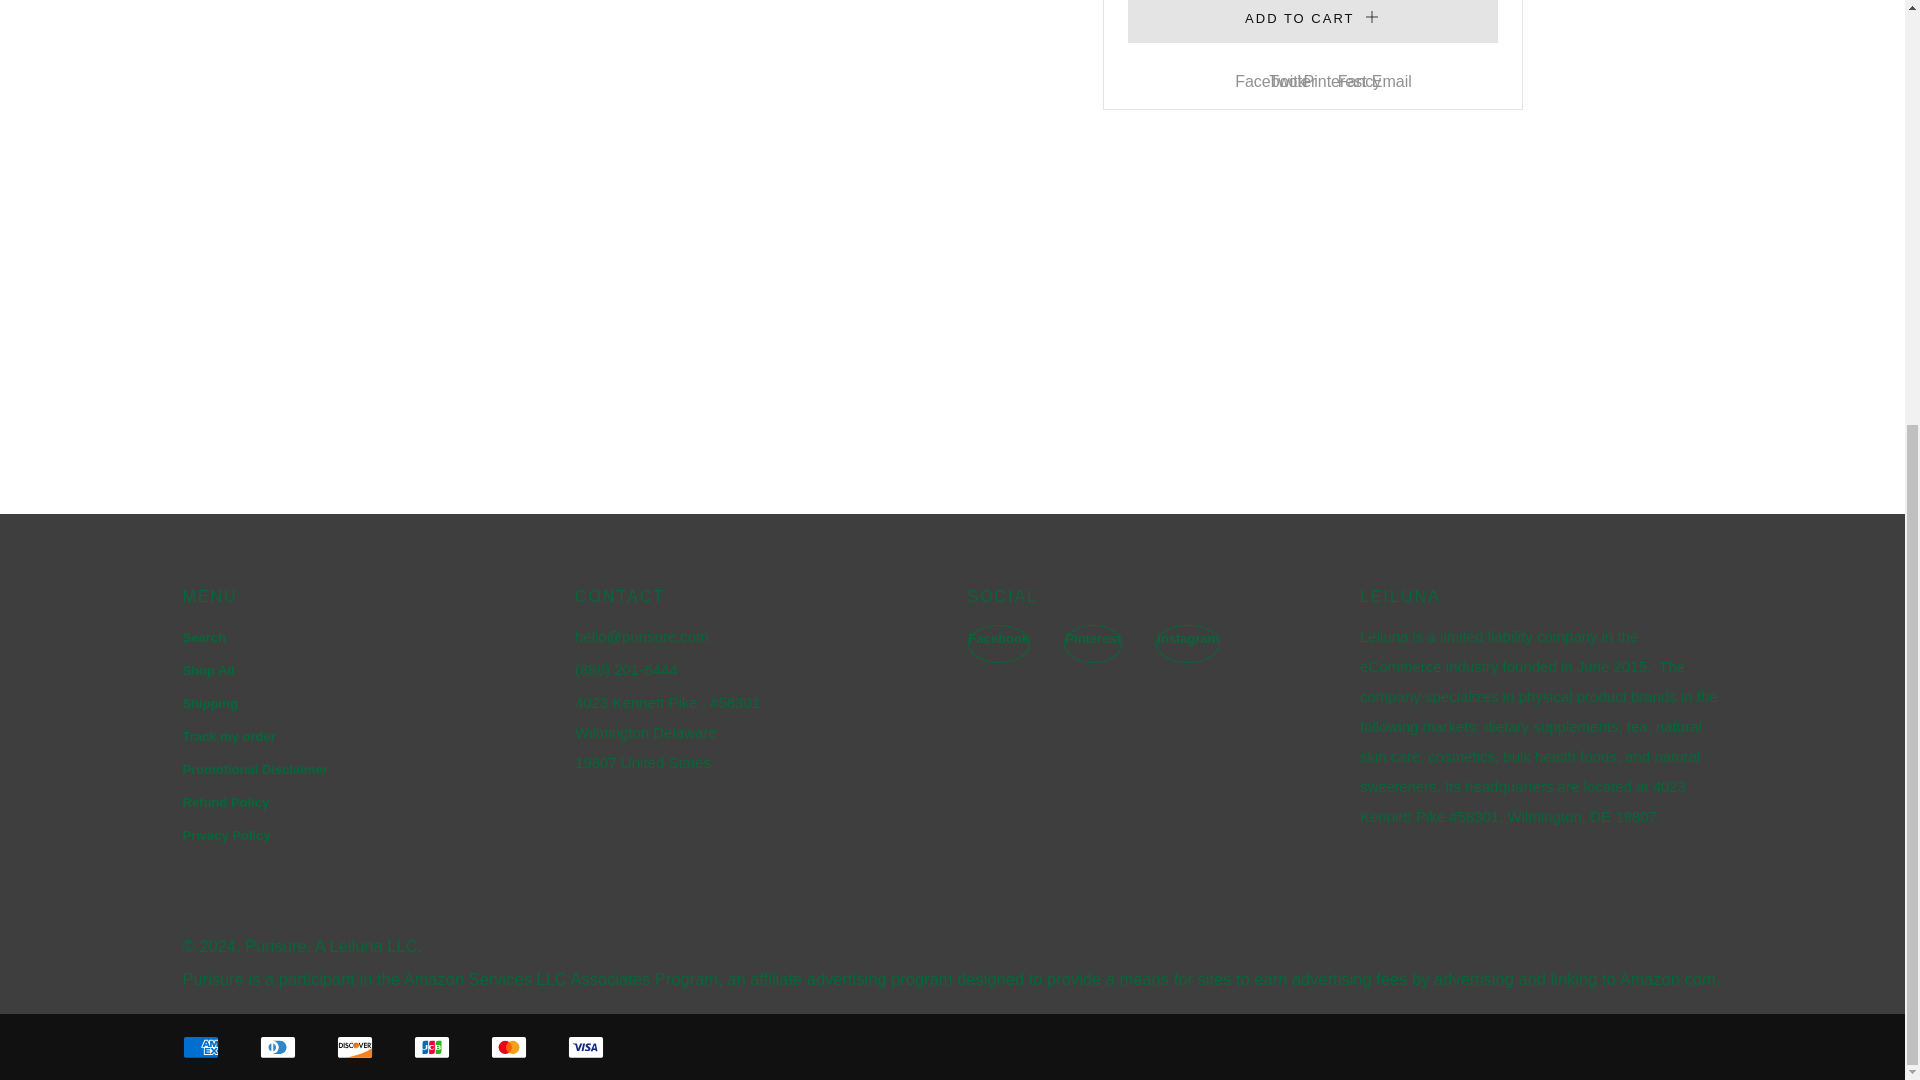  I want to click on Mastercard, so click(508, 1048).